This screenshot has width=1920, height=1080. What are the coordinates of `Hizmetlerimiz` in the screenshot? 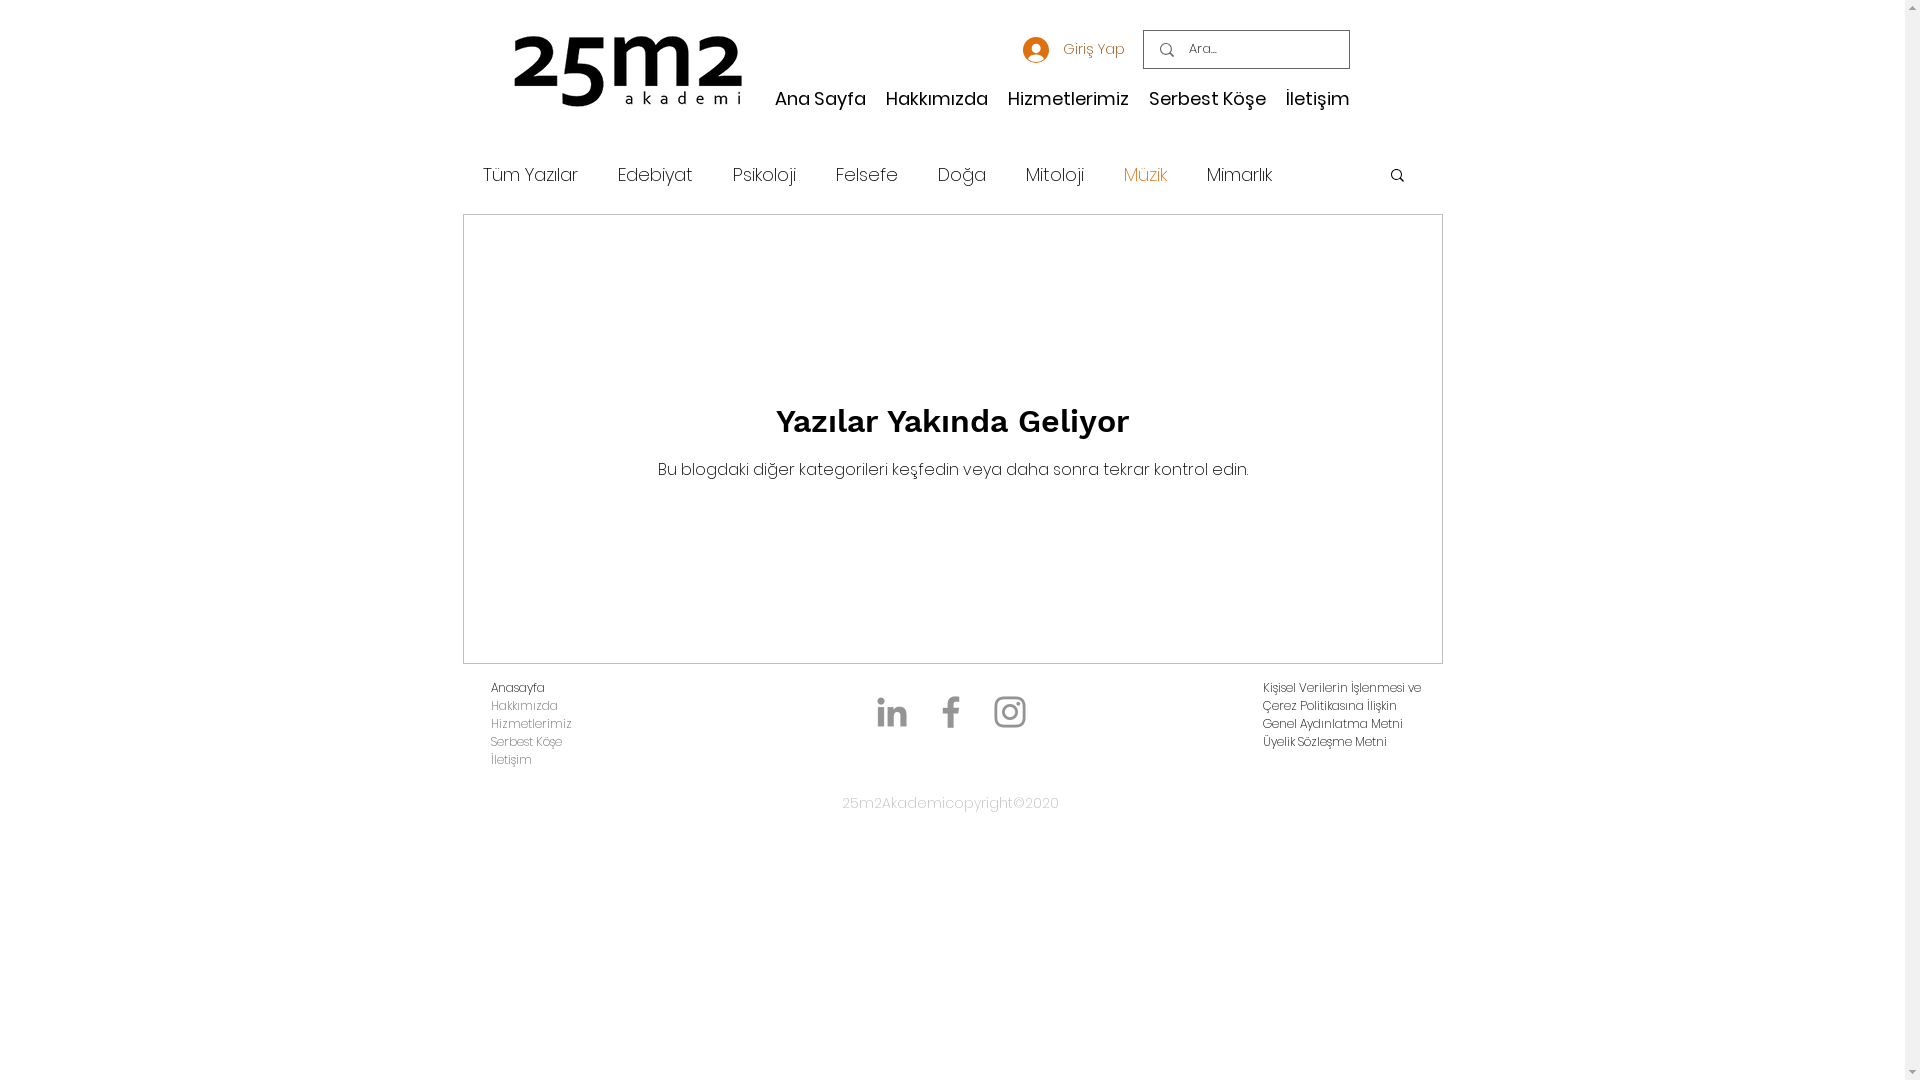 It's located at (1068, 99).